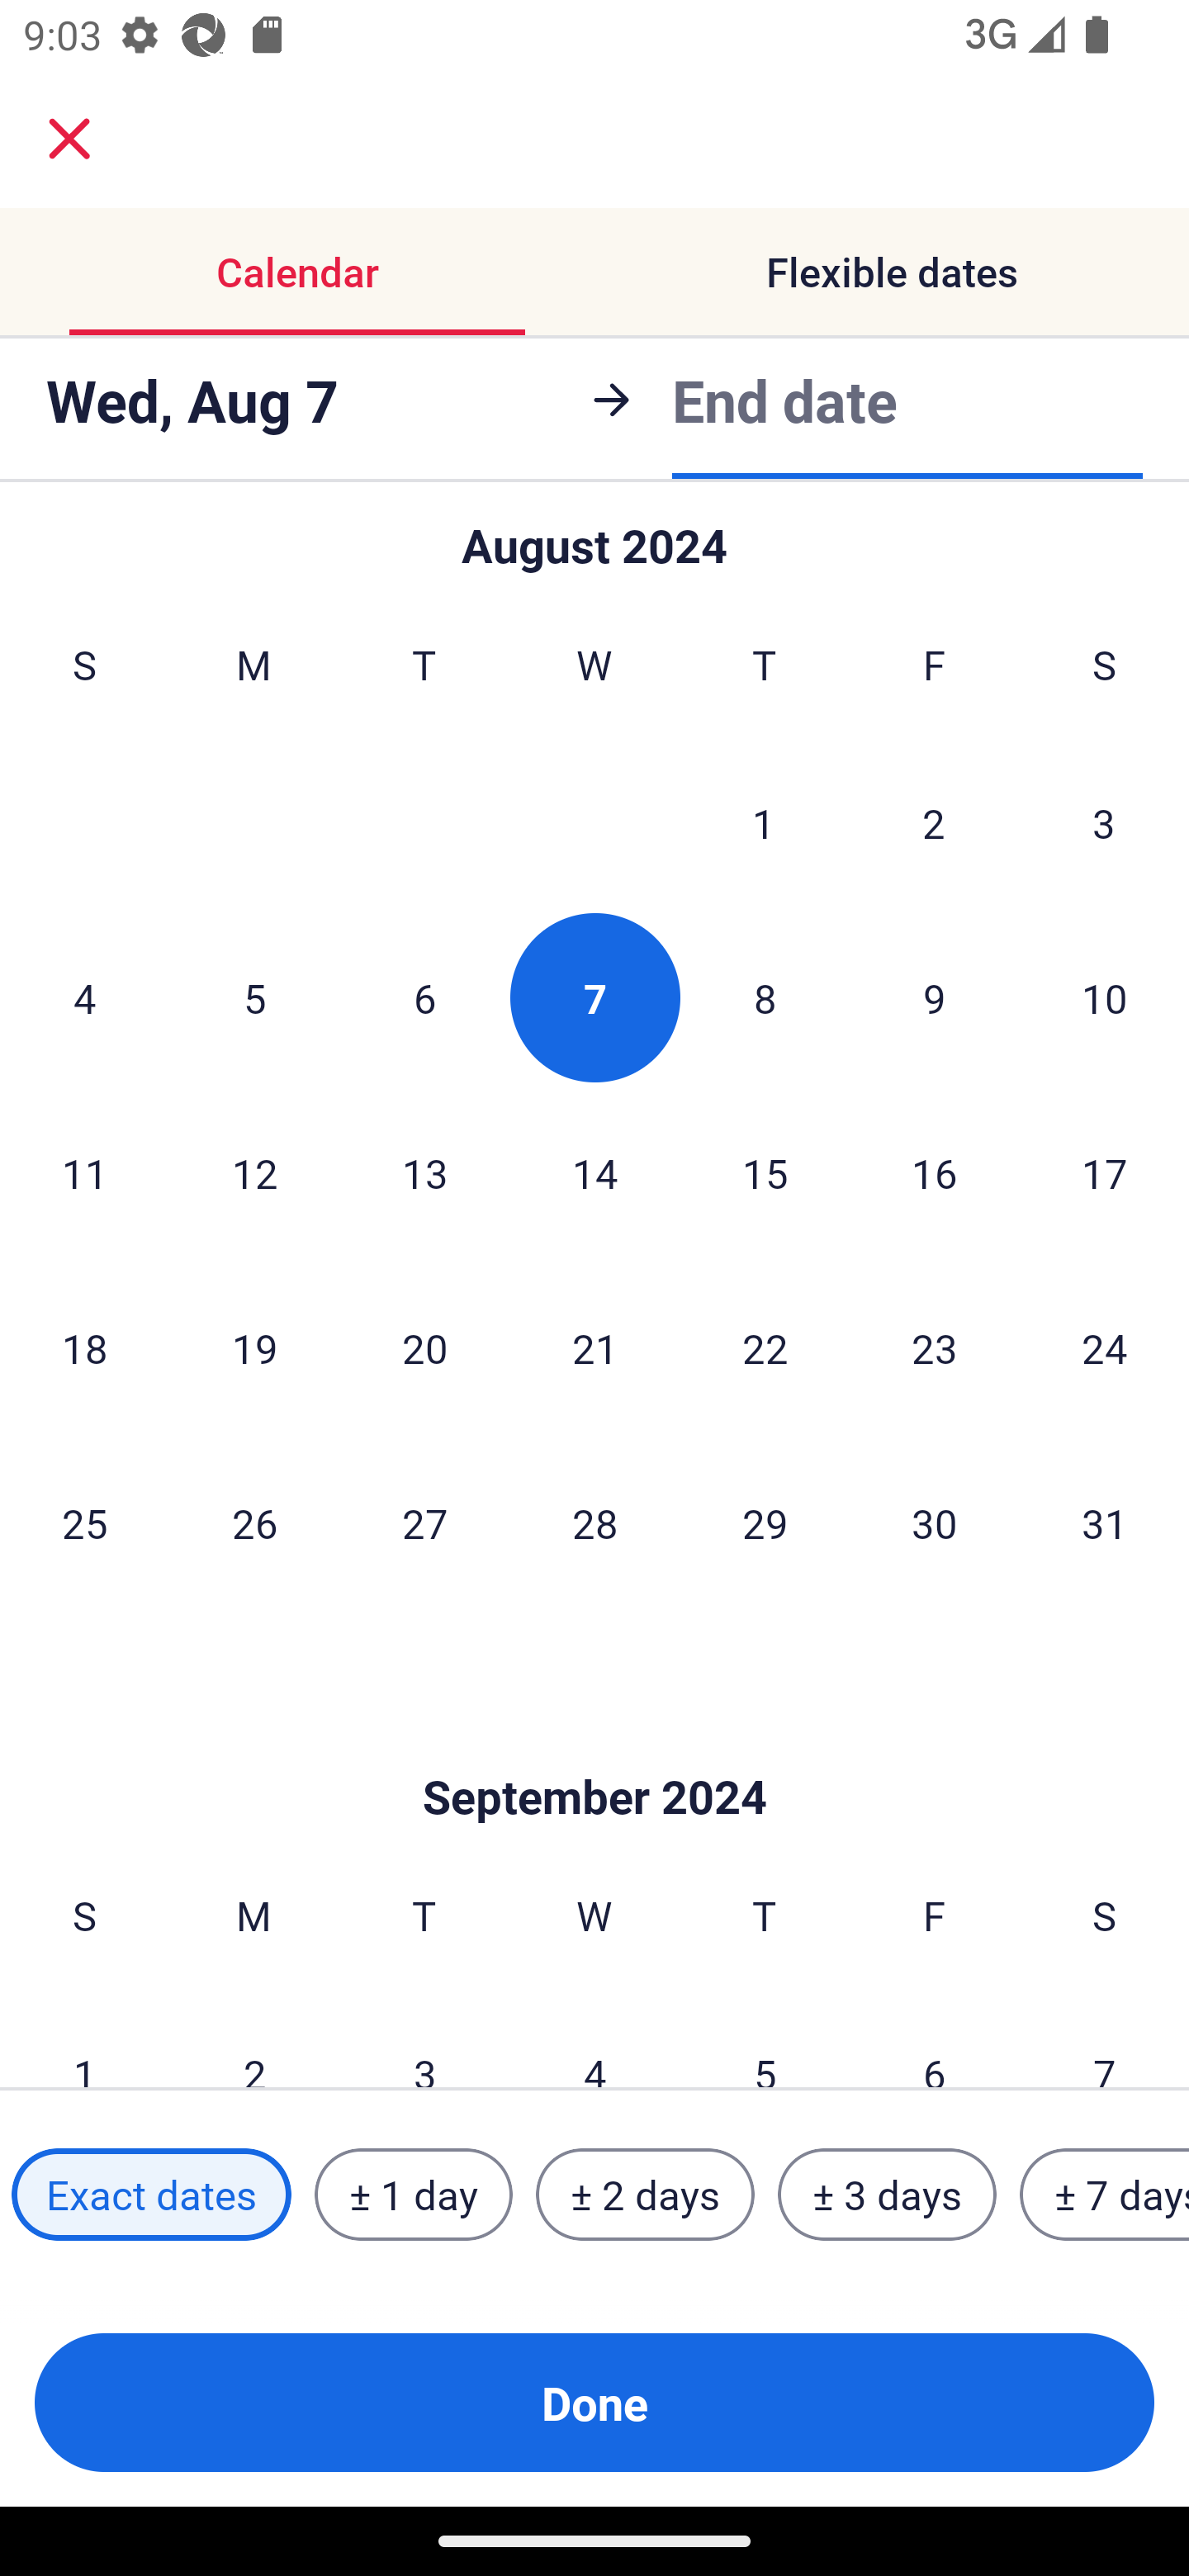 This screenshot has width=1189, height=2576. I want to click on 6 Tuesday, August 6, 2024, so click(424, 997).